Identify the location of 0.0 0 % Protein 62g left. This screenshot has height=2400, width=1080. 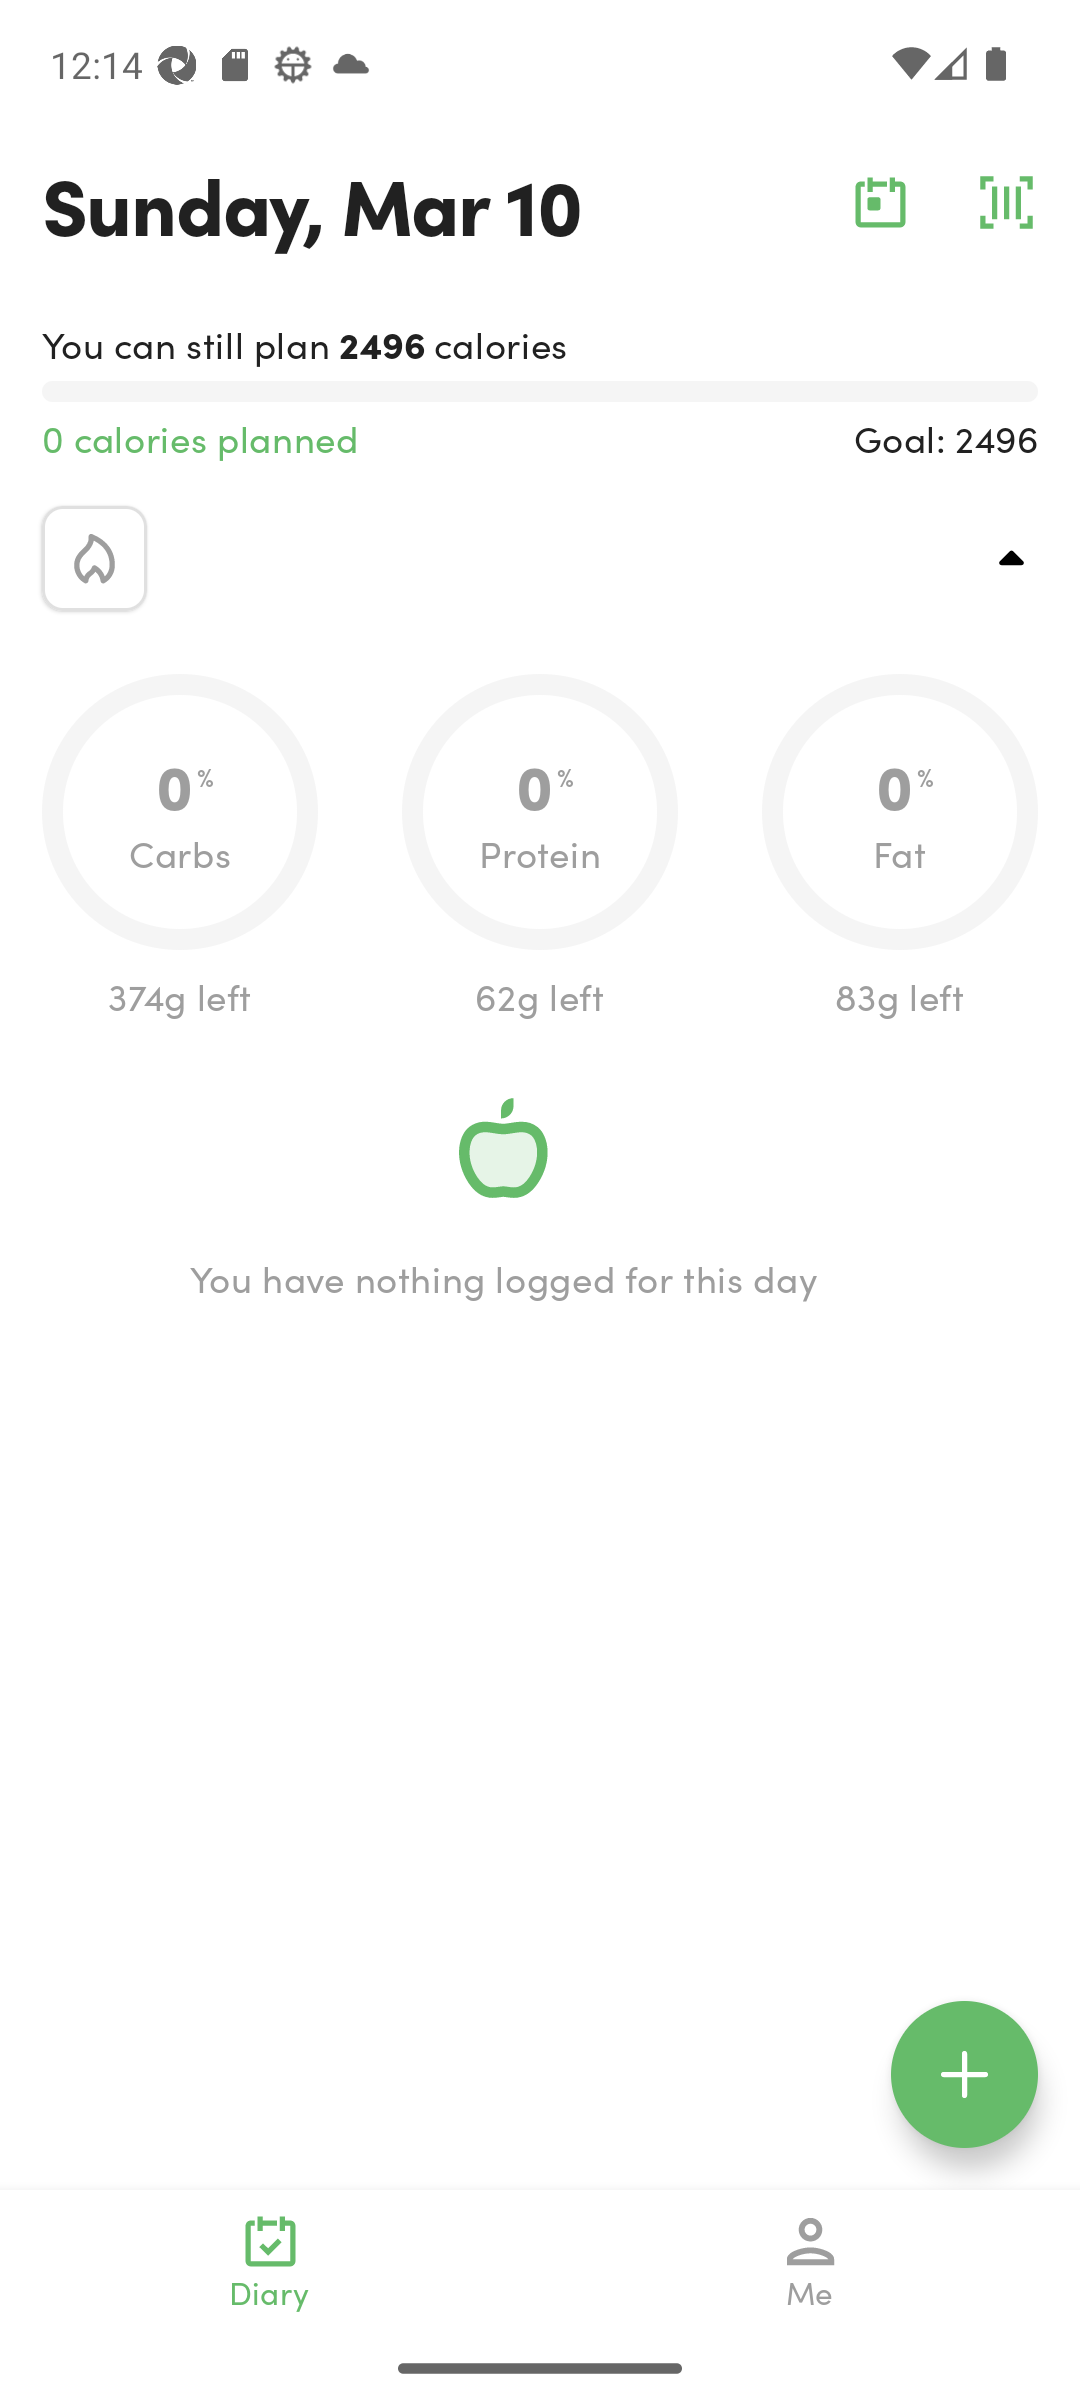
(540, 848).